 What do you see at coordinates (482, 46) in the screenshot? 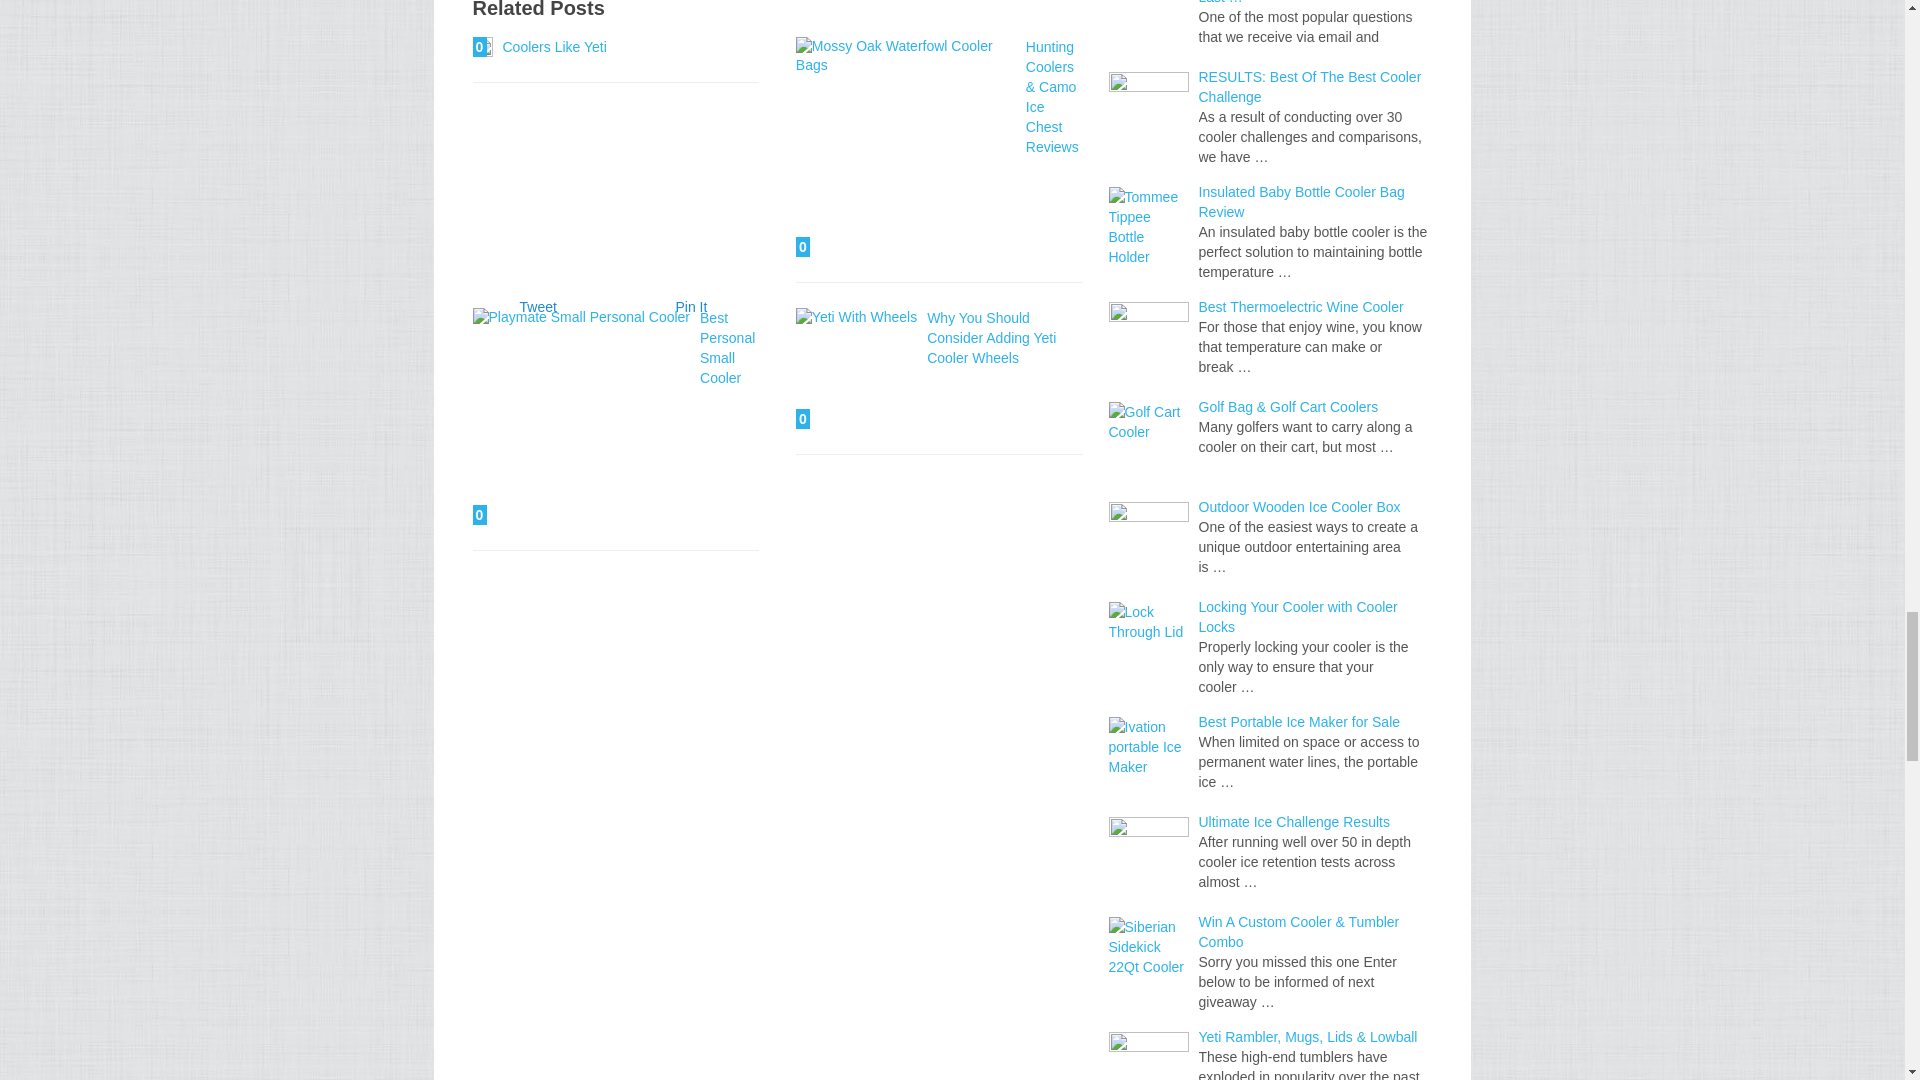
I see `Coolers Like Yeti` at bounding box center [482, 46].